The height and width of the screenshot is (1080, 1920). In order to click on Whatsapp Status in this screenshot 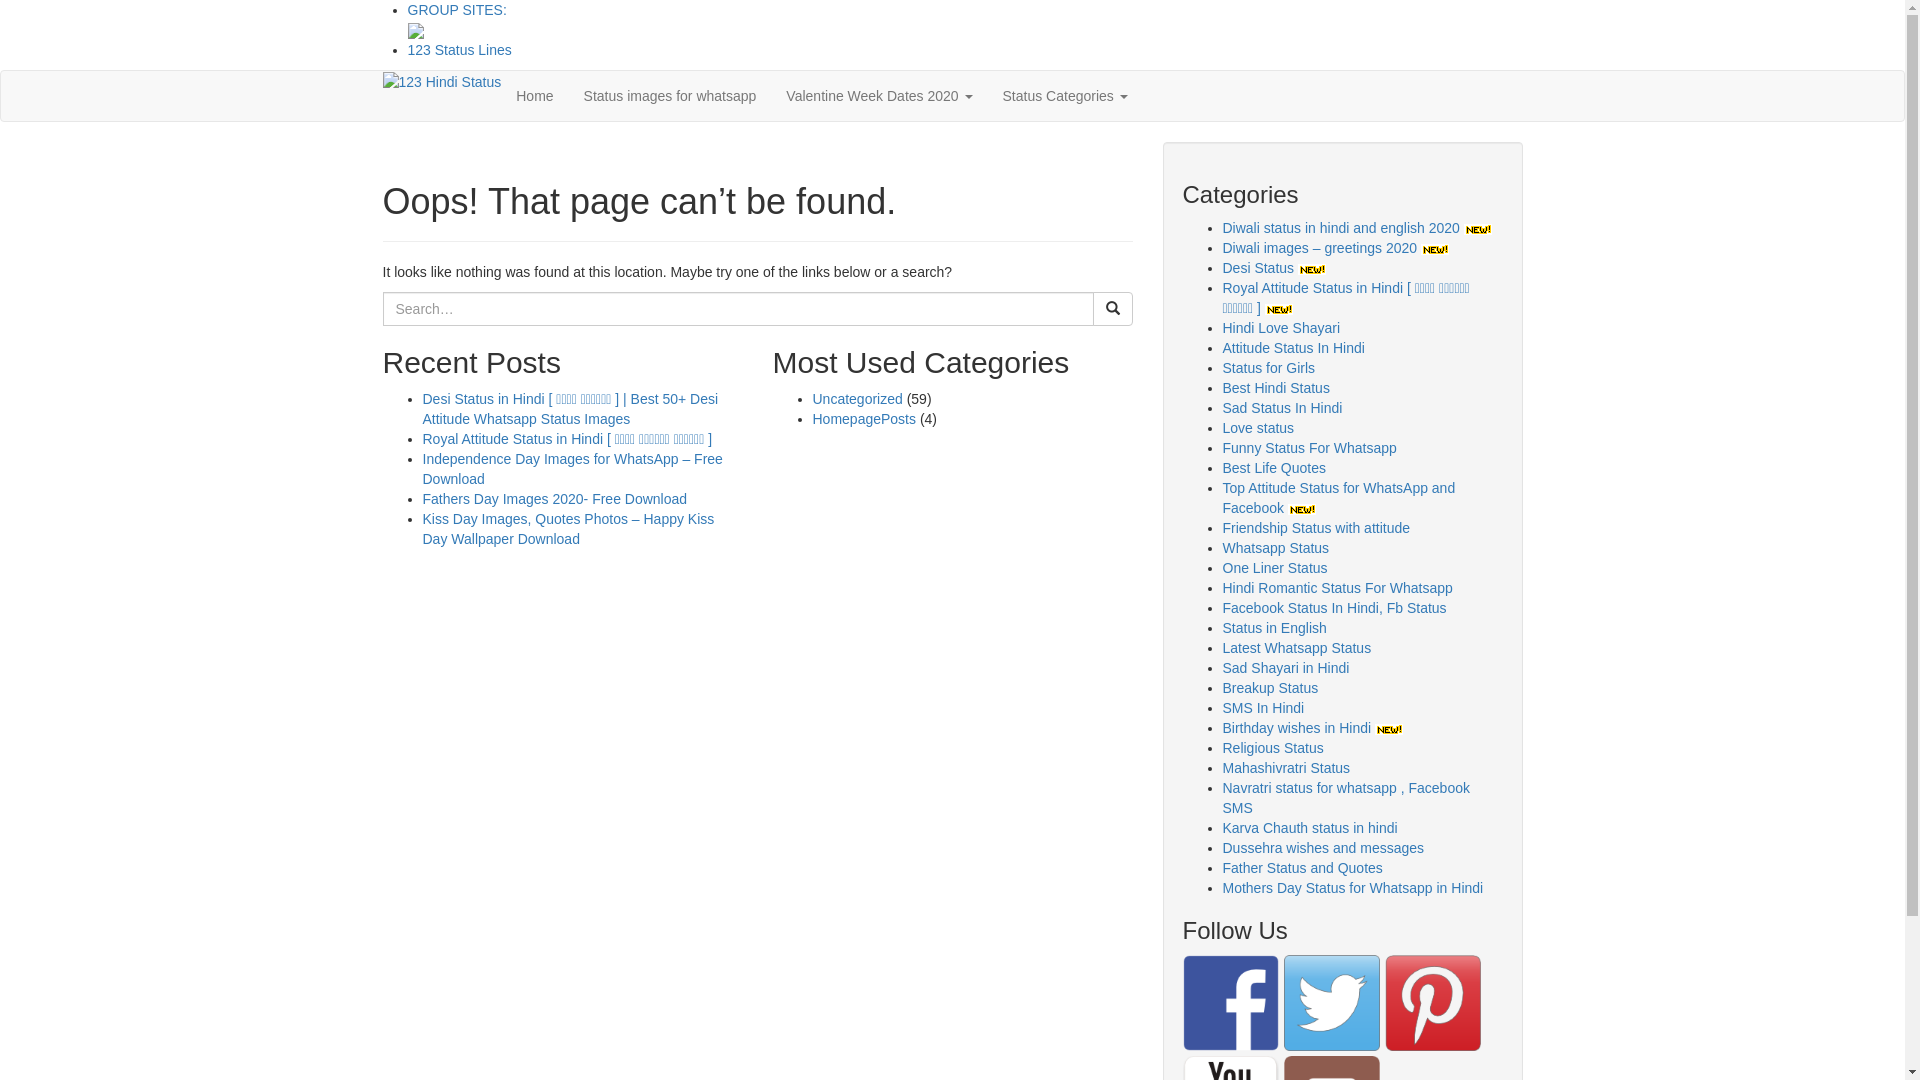, I will do `click(1276, 548)`.